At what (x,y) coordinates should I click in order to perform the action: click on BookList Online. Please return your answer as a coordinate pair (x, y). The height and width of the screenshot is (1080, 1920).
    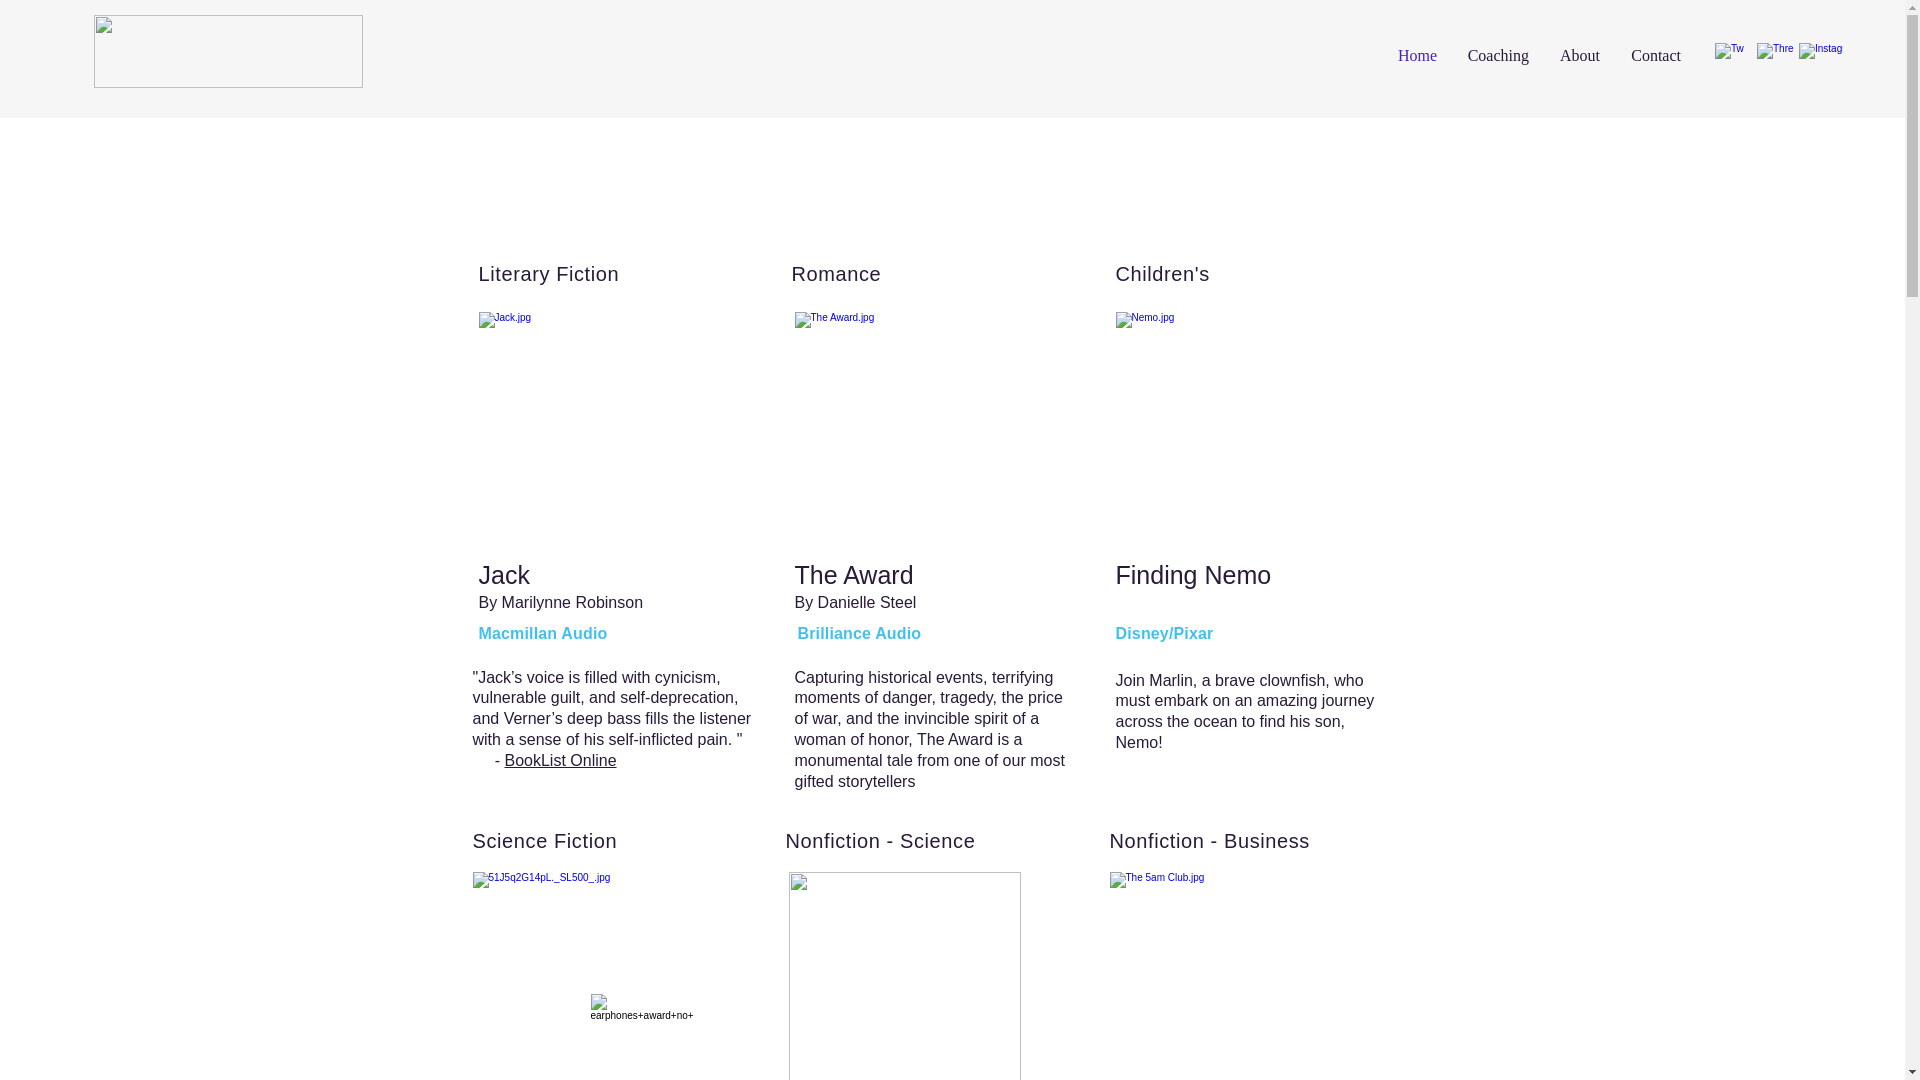
    Looking at the image, I should click on (560, 760).